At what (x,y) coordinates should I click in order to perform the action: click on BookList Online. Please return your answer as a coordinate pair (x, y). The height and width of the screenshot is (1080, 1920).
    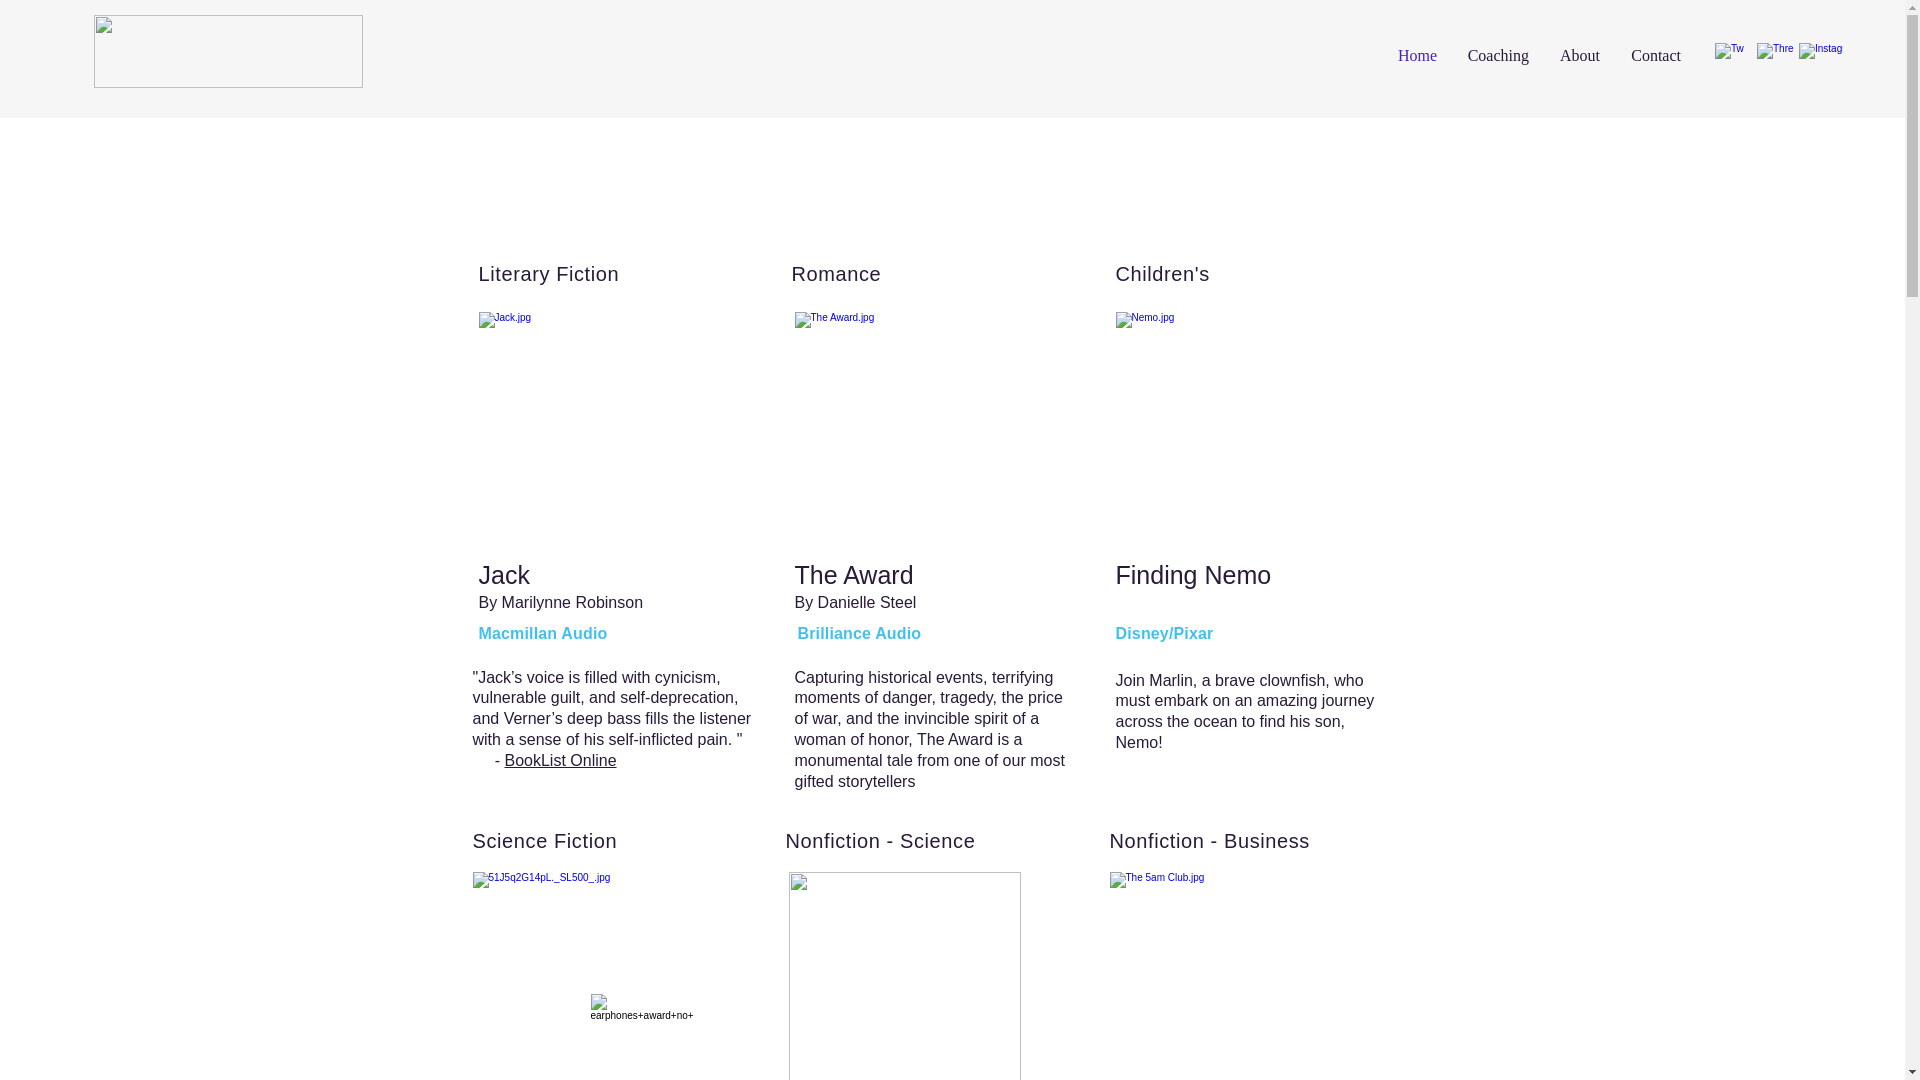
    Looking at the image, I should click on (560, 760).